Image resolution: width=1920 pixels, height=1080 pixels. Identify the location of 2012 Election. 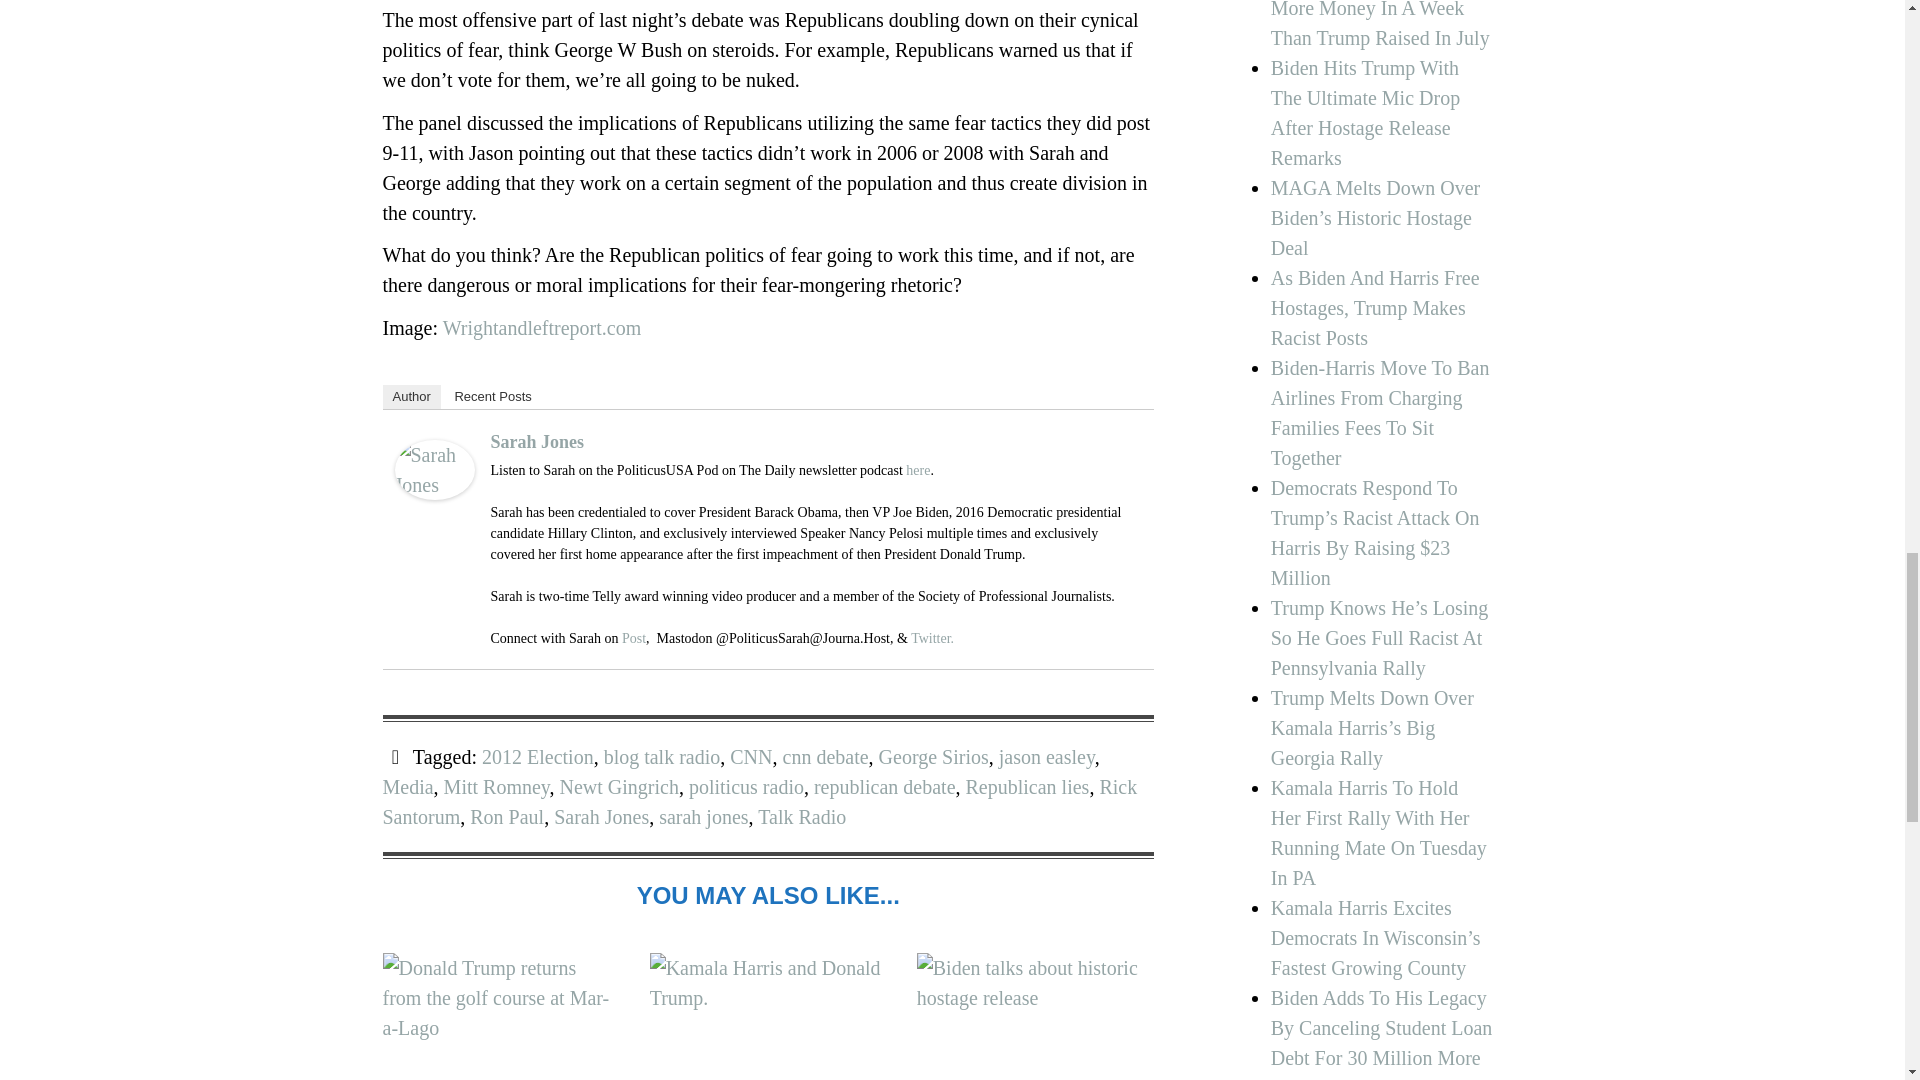
(537, 756).